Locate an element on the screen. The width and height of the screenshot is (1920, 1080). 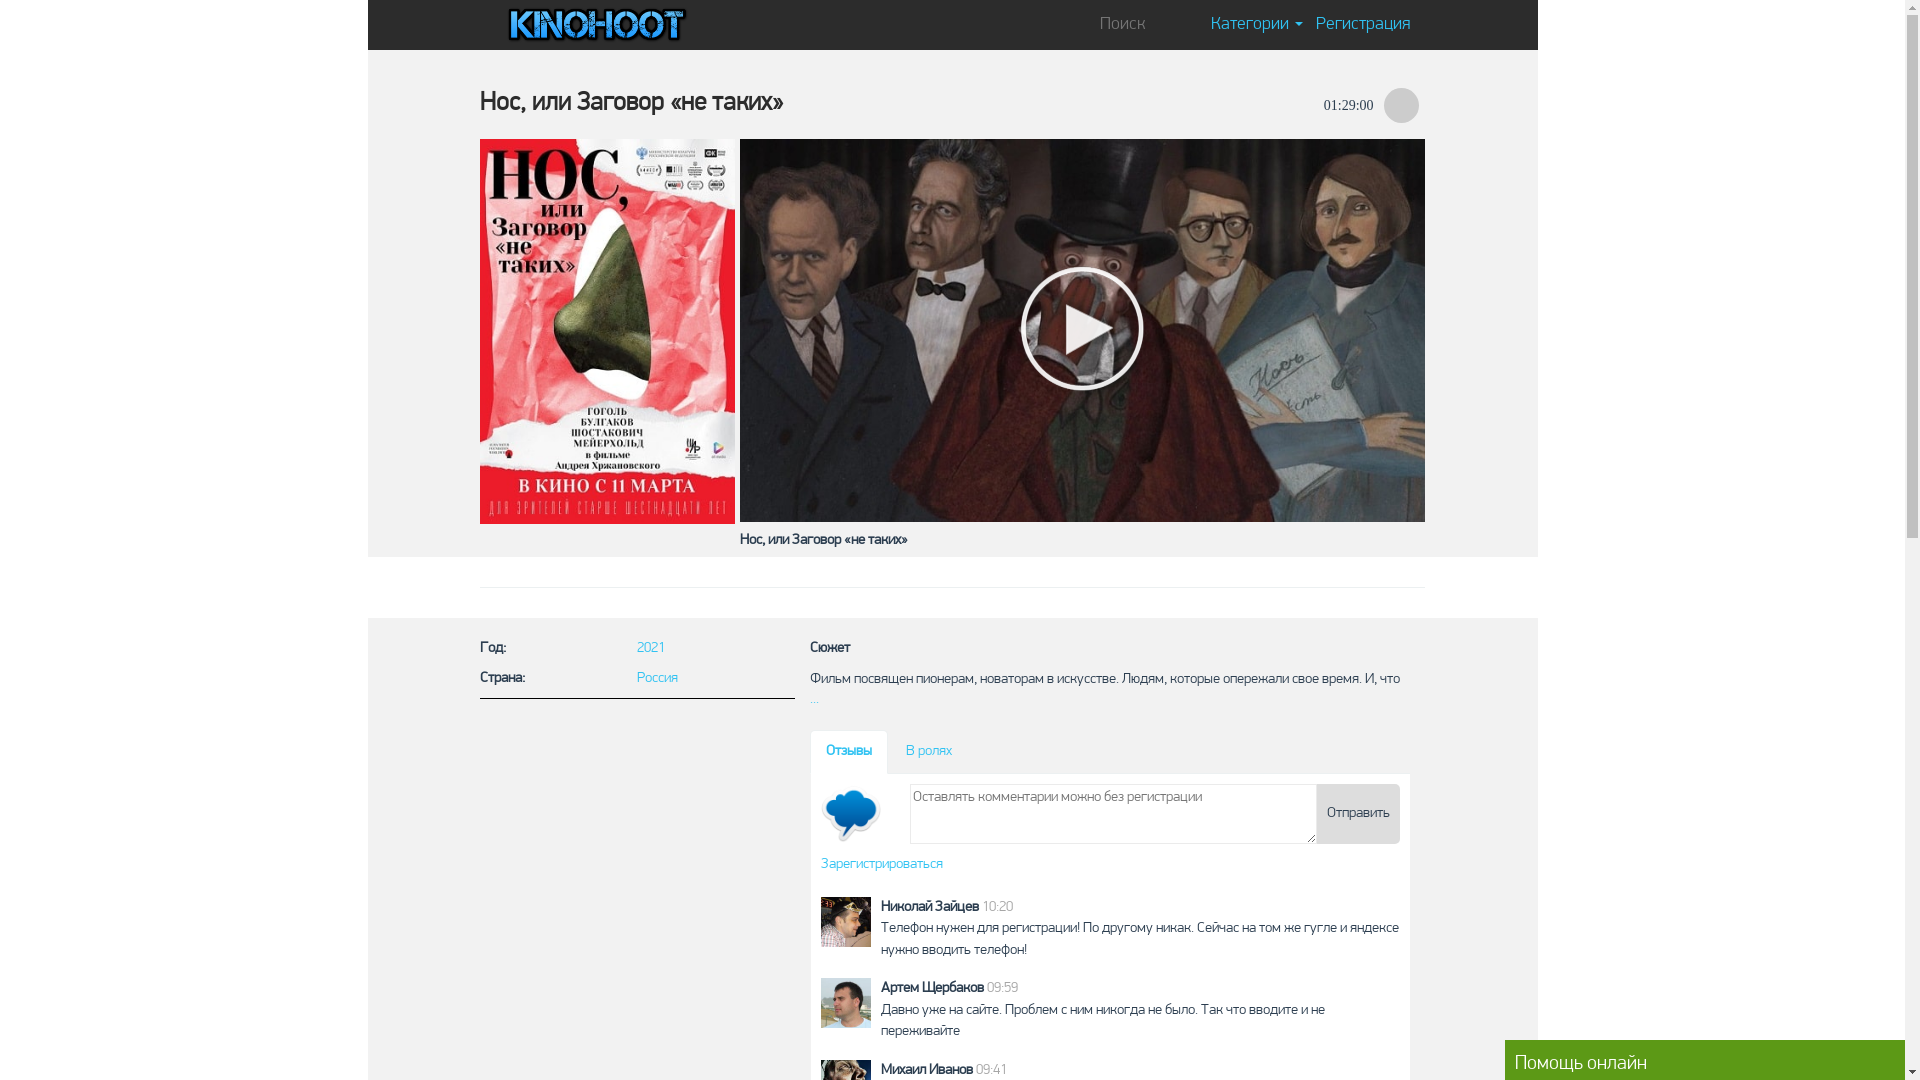
... is located at coordinates (814, 700).